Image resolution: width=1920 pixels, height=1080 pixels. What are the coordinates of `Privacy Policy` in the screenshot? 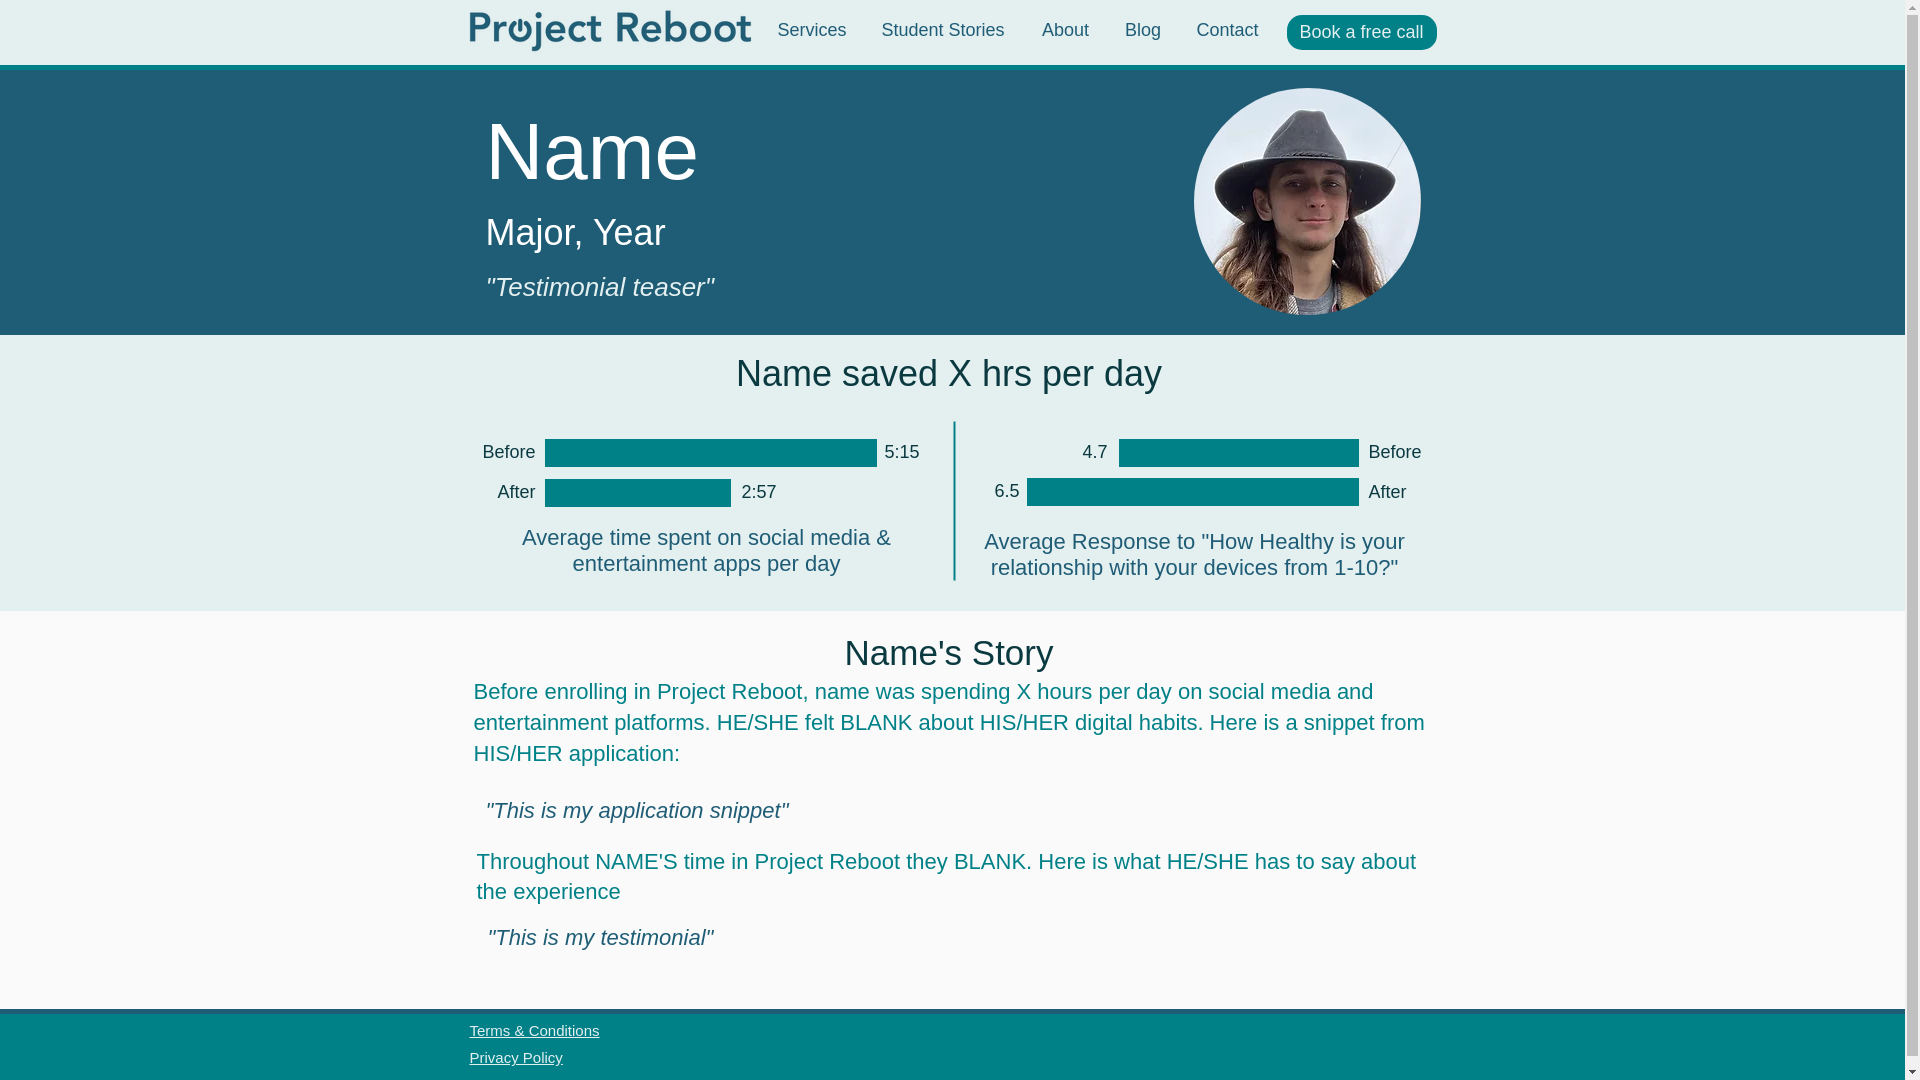 It's located at (516, 1056).